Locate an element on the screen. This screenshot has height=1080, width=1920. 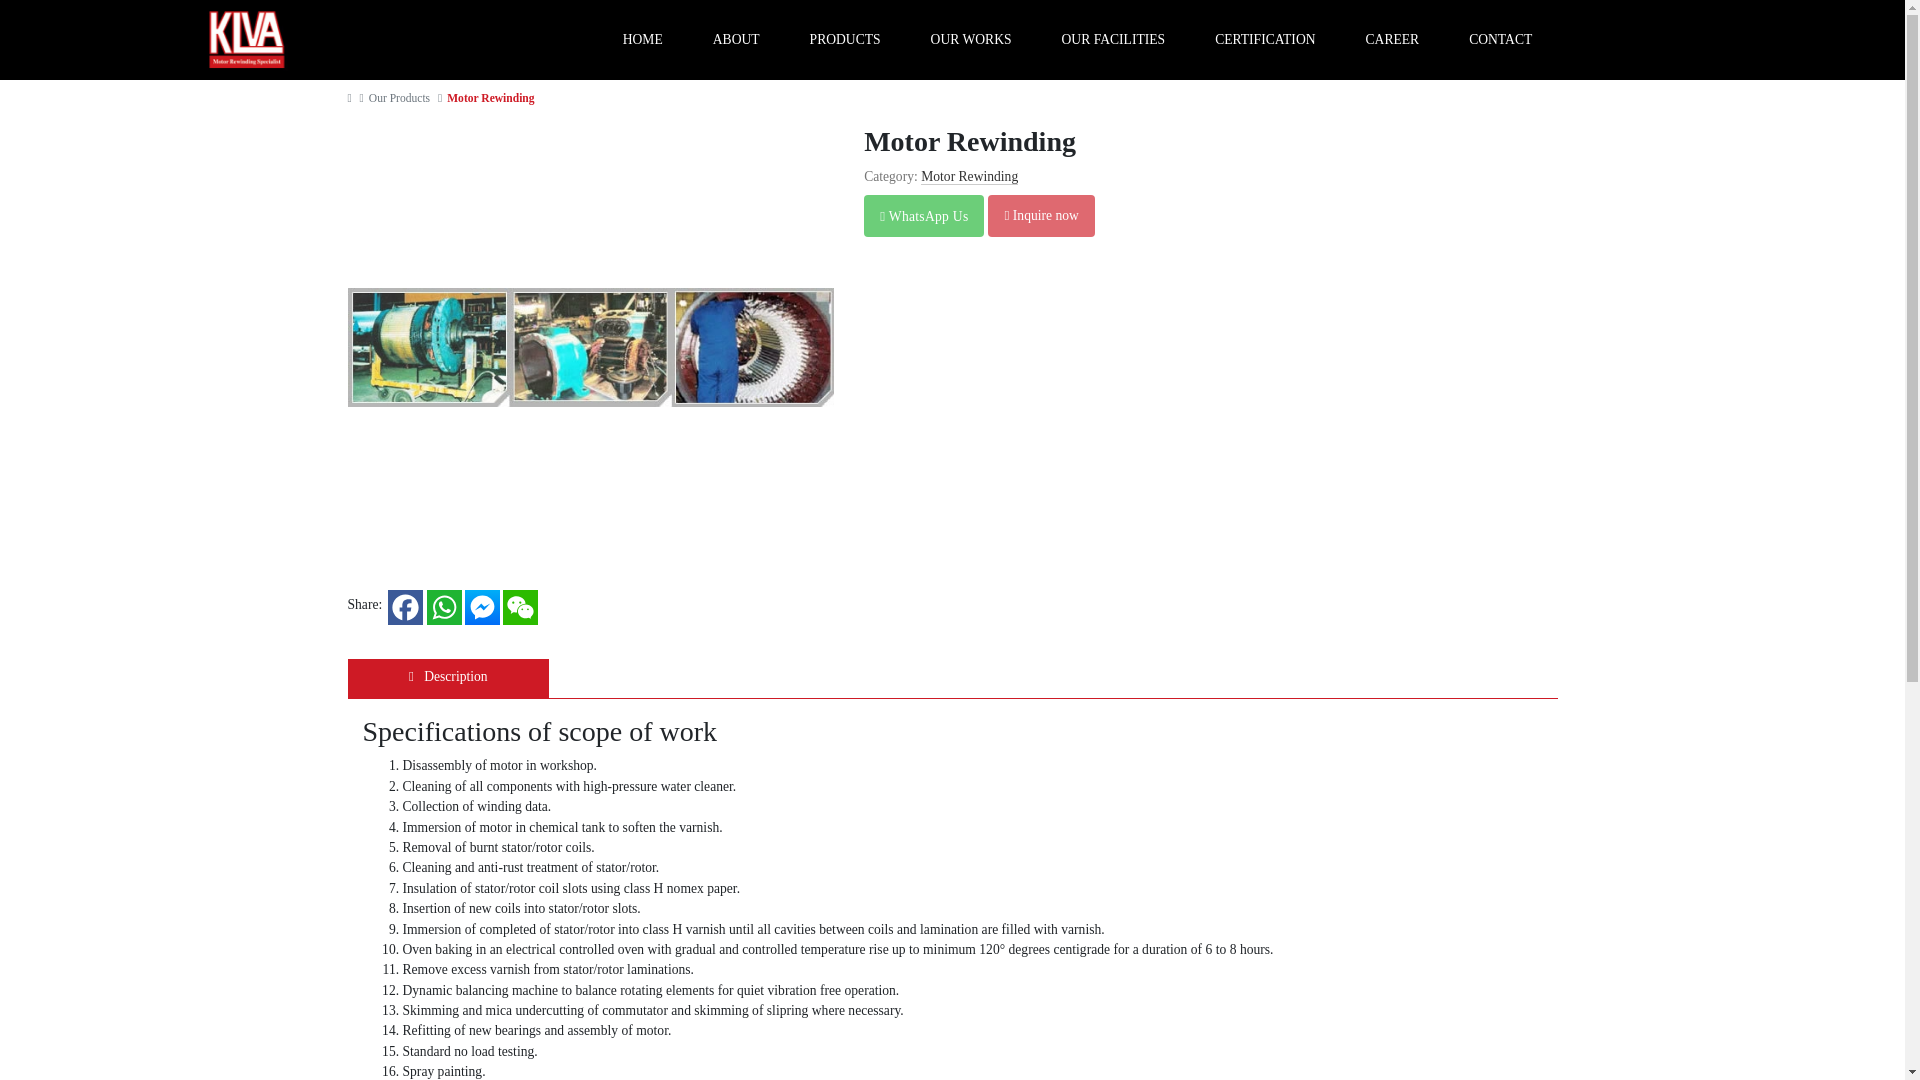
CAREER is located at coordinates (1392, 39).